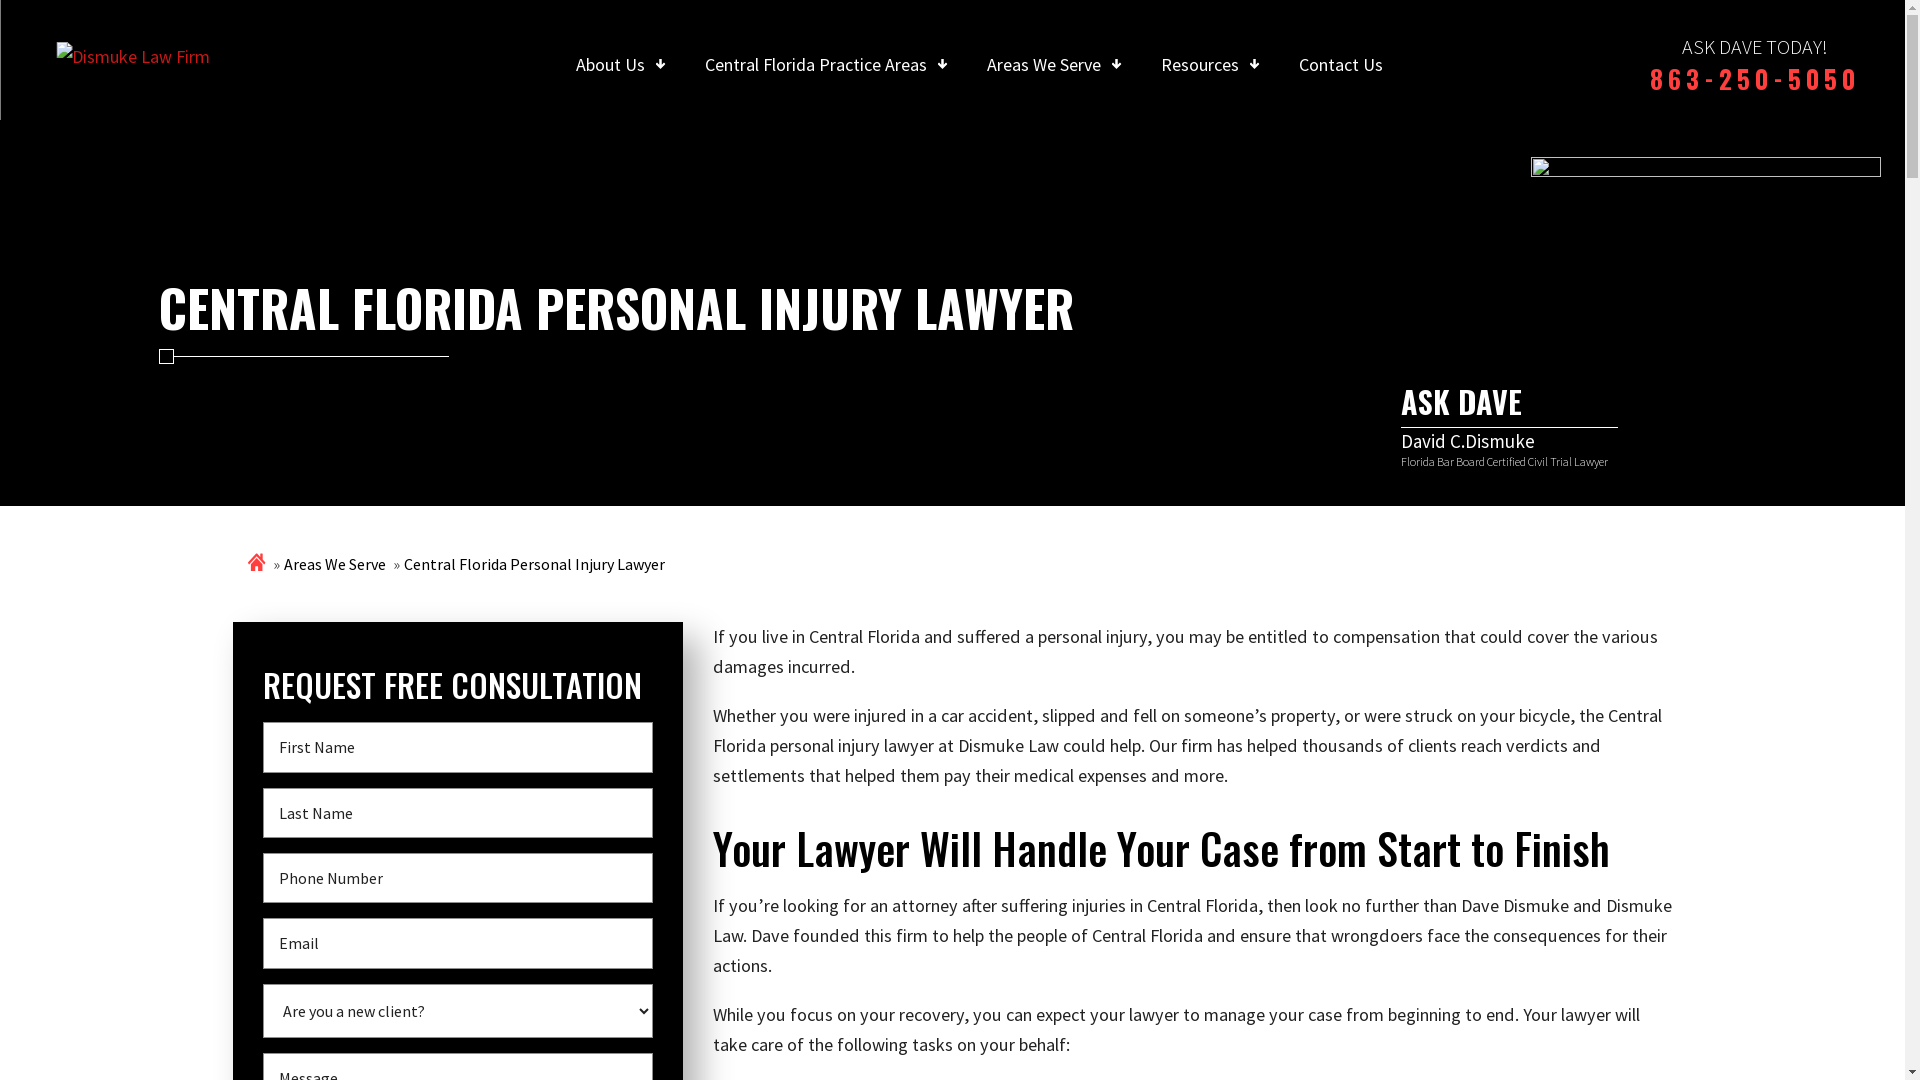  What do you see at coordinates (1755, 78) in the screenshot?
I see `863-250-5050` at bounding box center [1755, 78].